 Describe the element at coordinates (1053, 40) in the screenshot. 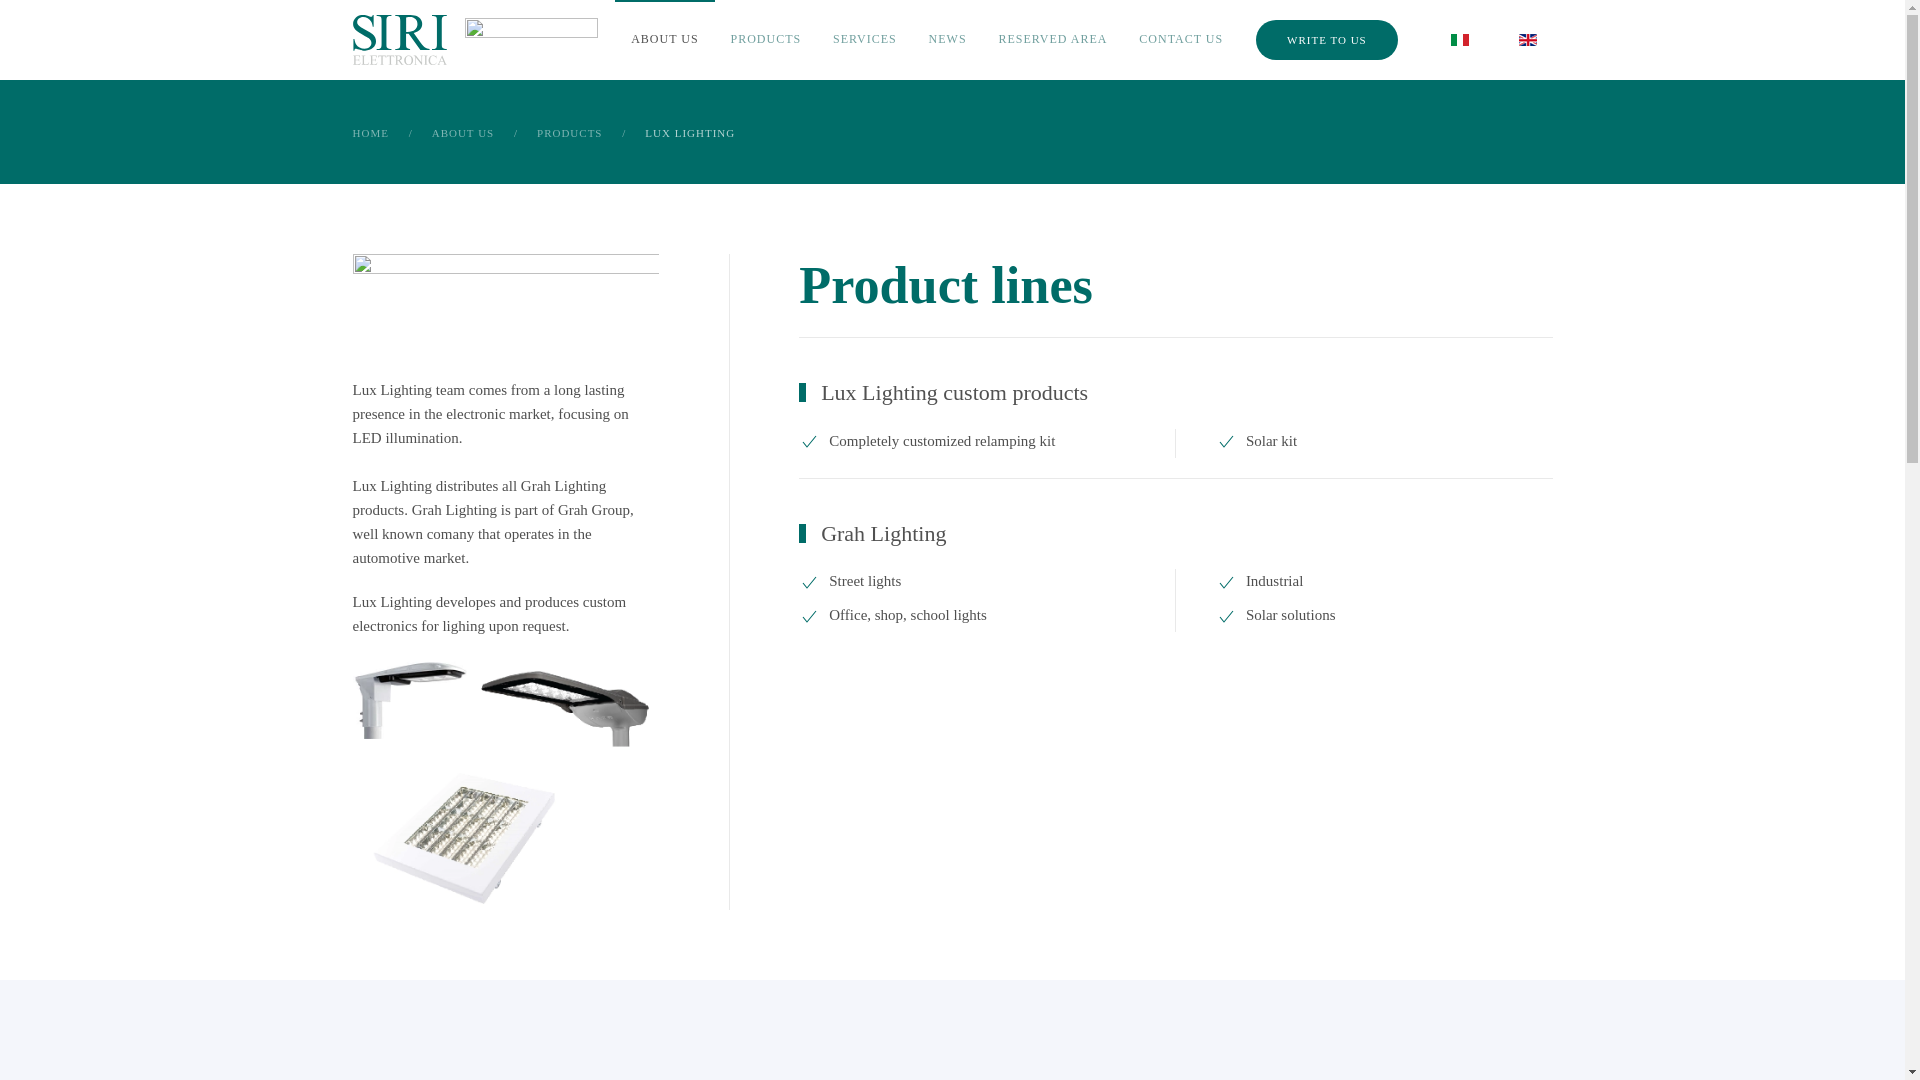

I see `RESERVED AREA` at that location.